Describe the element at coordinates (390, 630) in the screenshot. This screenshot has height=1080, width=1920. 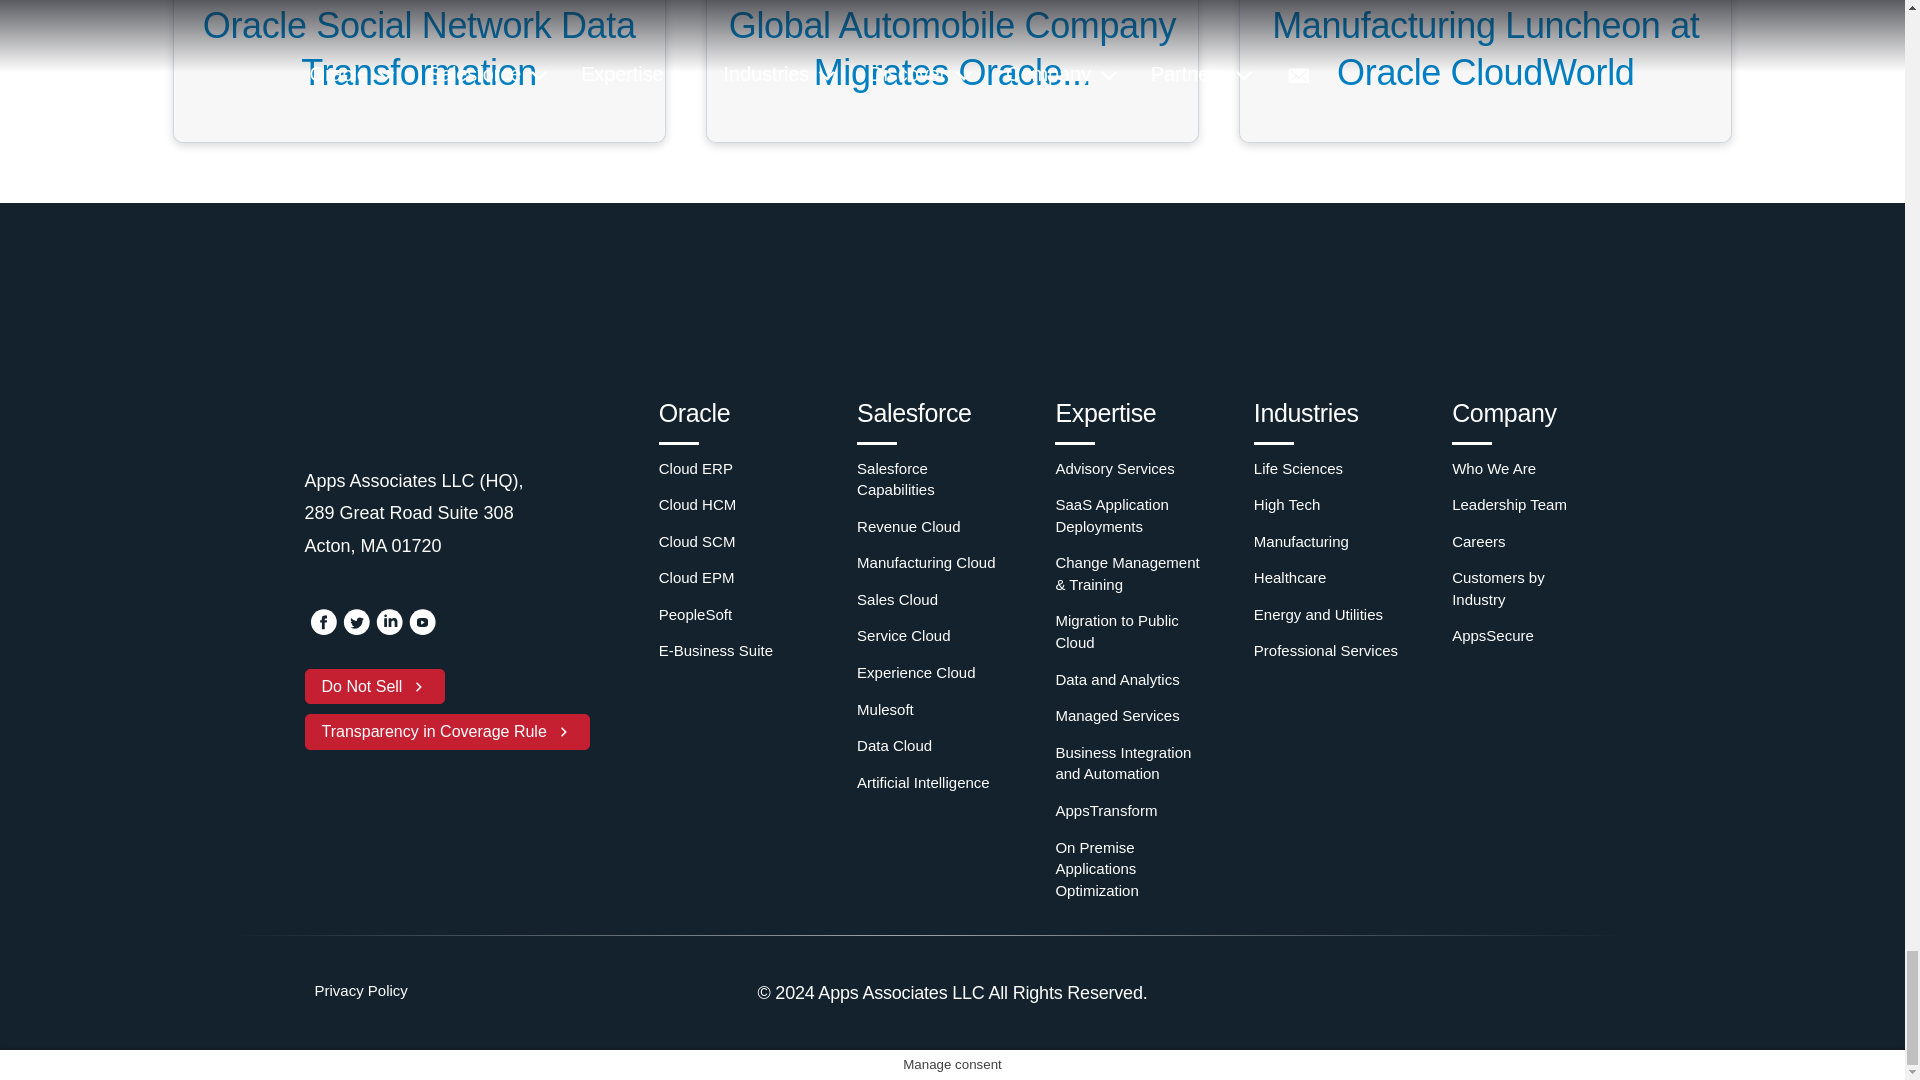
I see `LinkedIn` at that location.